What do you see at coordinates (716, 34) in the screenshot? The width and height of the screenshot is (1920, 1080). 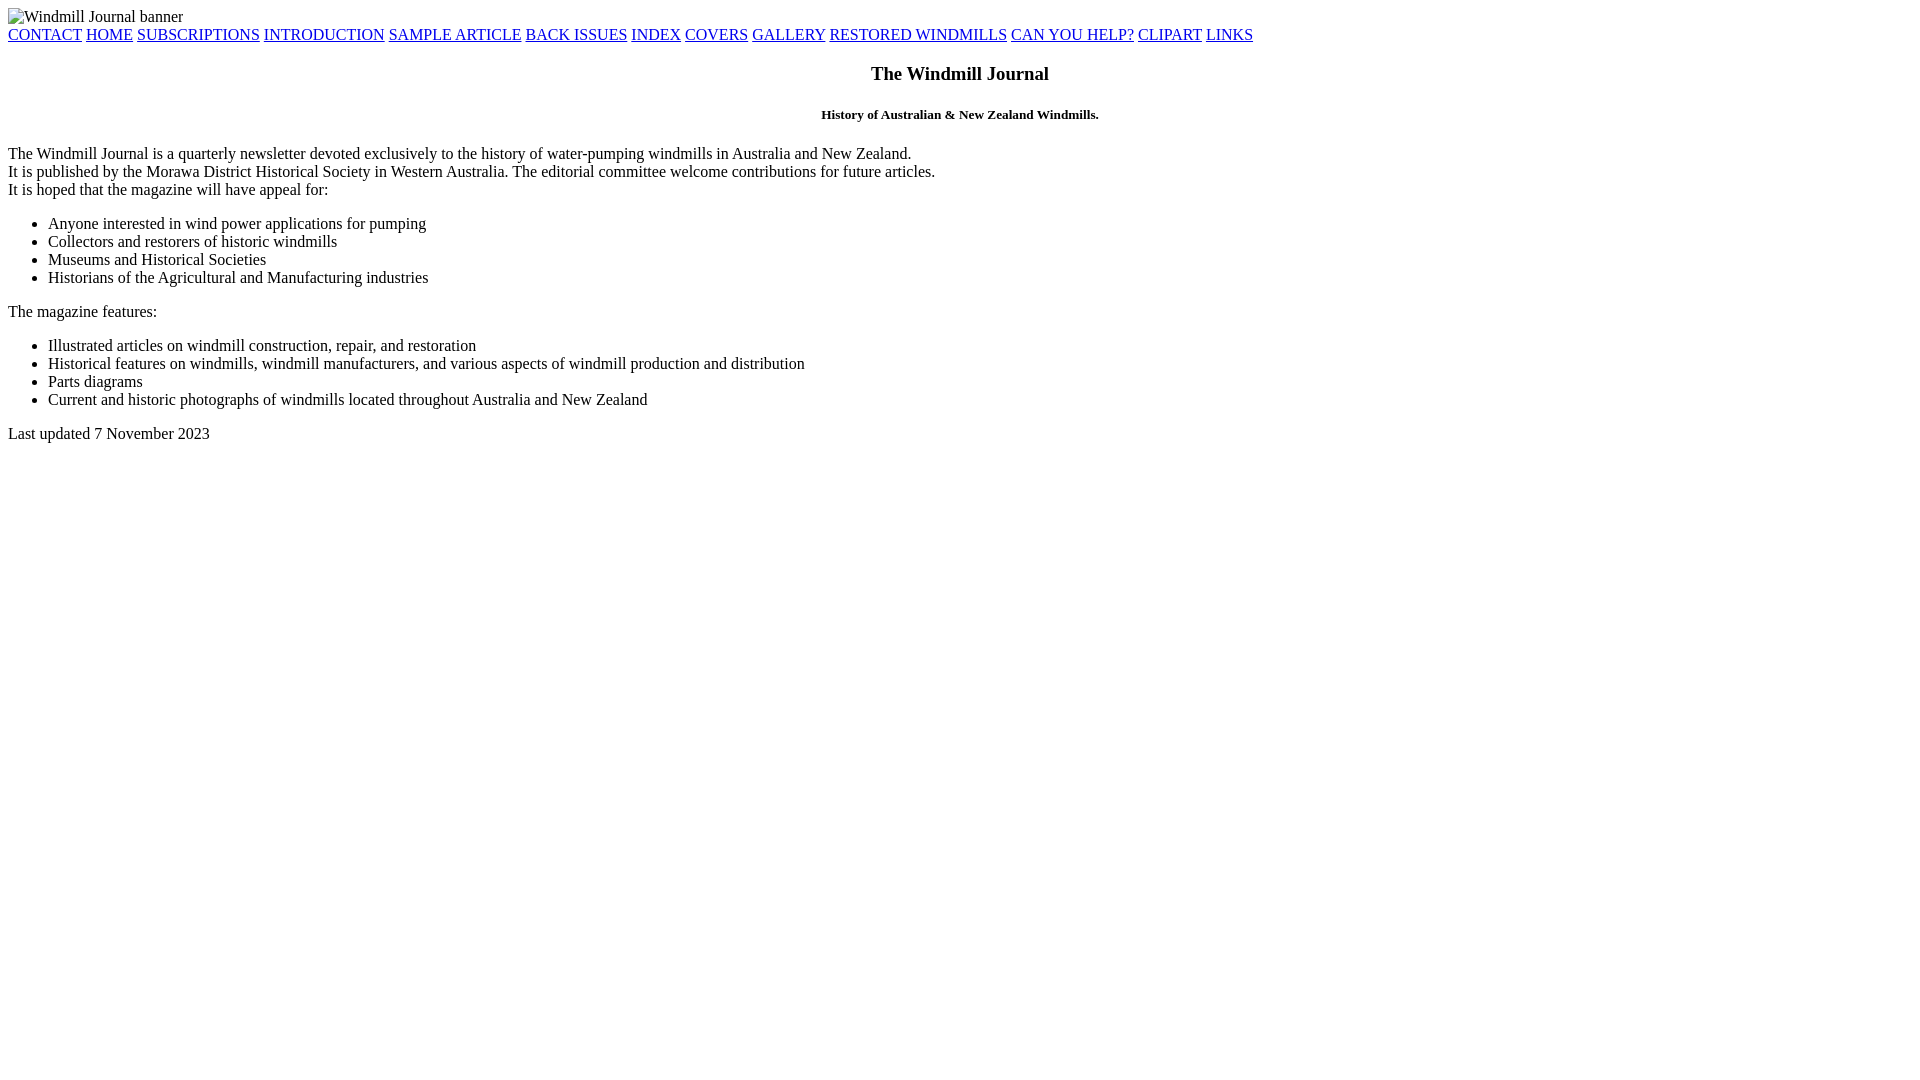 I see `COVERS` at bounding box center [716, 34].